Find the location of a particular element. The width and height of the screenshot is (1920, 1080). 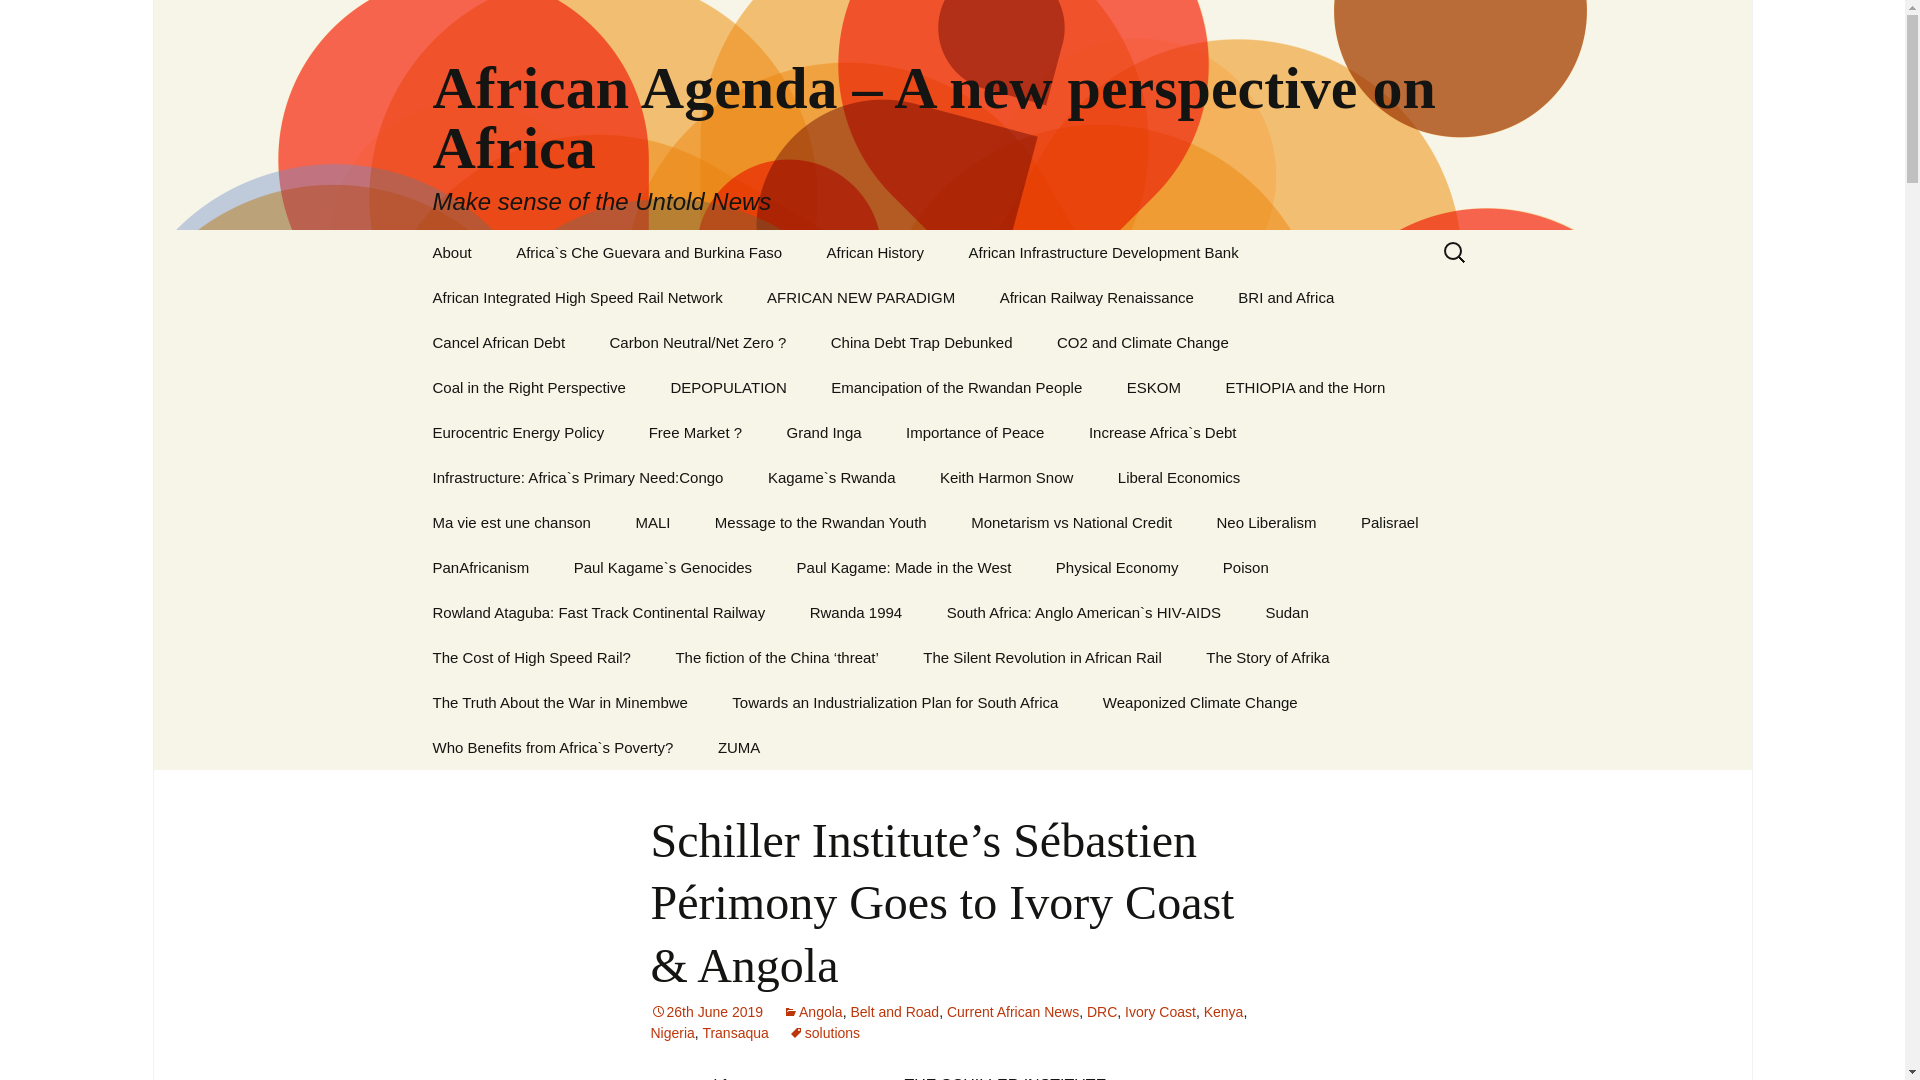

MALI is located at coordinates (652, 522).